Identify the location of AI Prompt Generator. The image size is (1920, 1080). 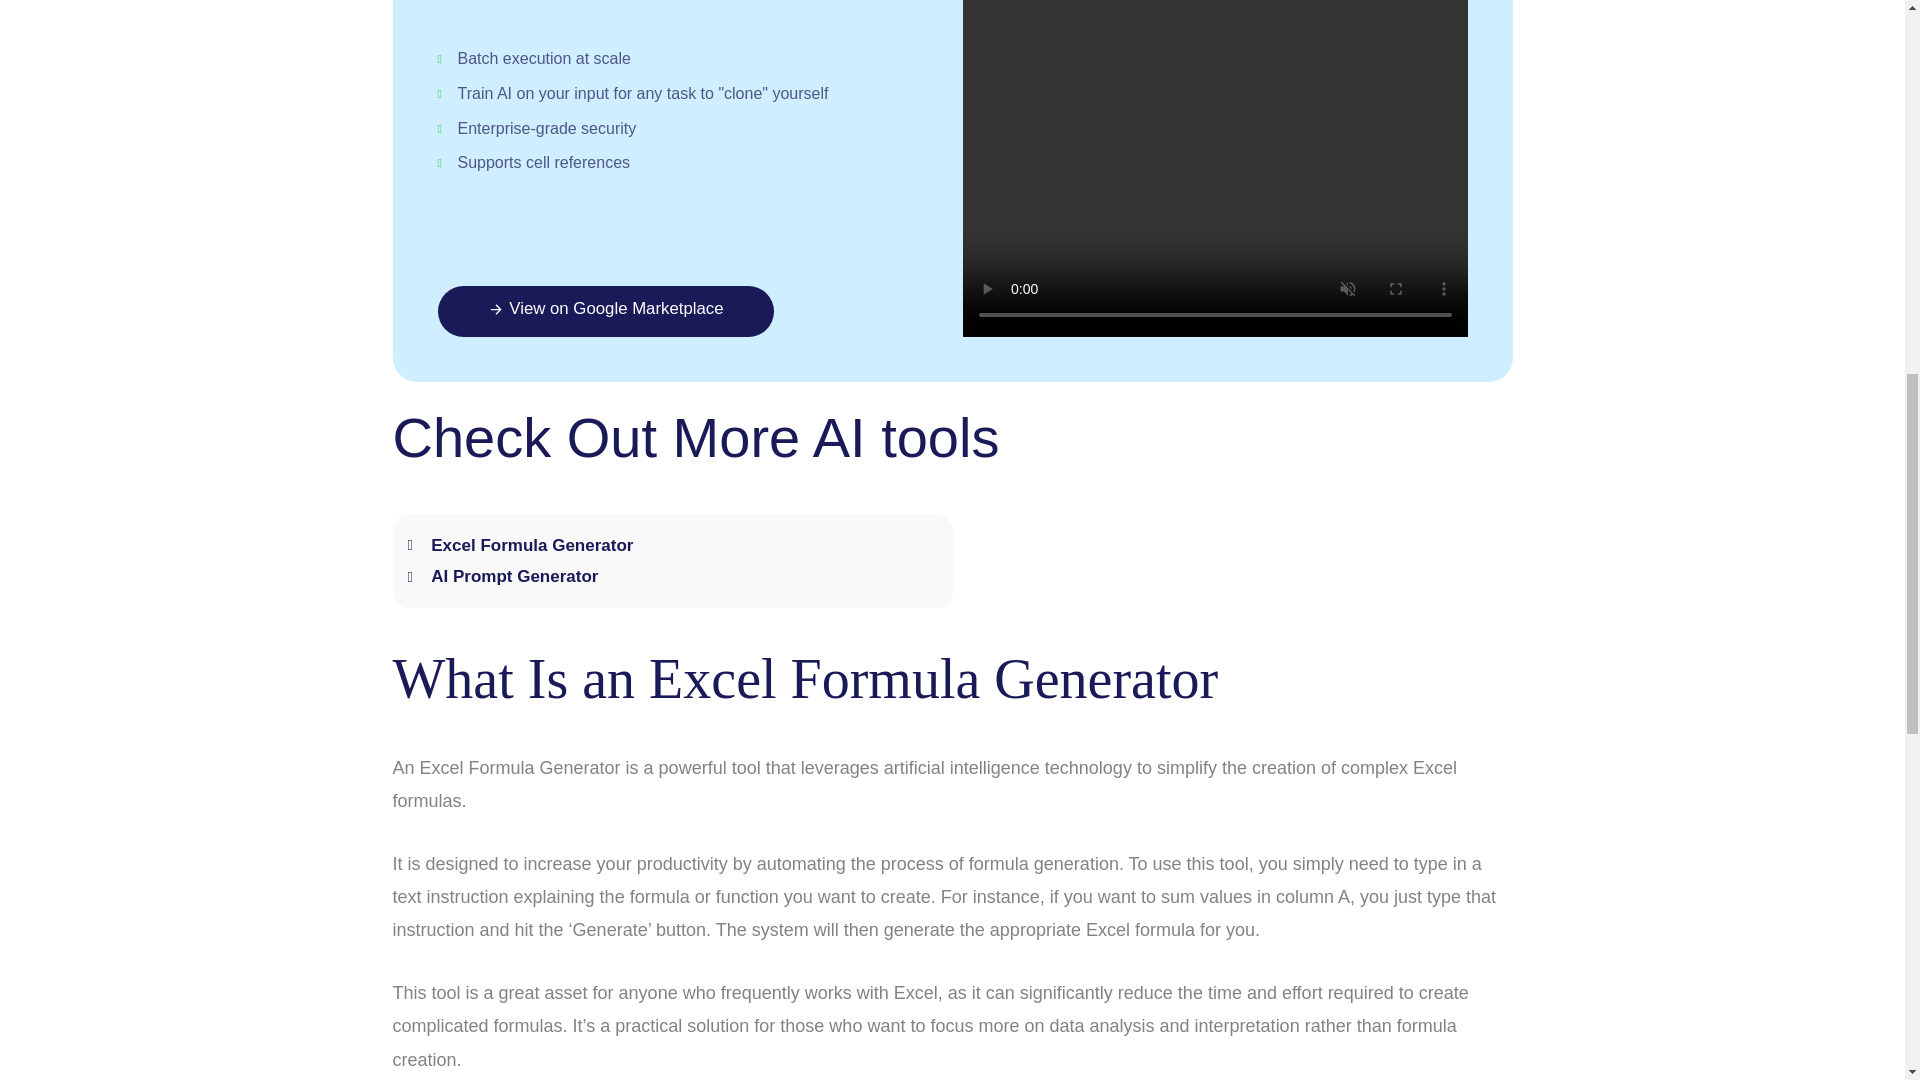
(672, 576).